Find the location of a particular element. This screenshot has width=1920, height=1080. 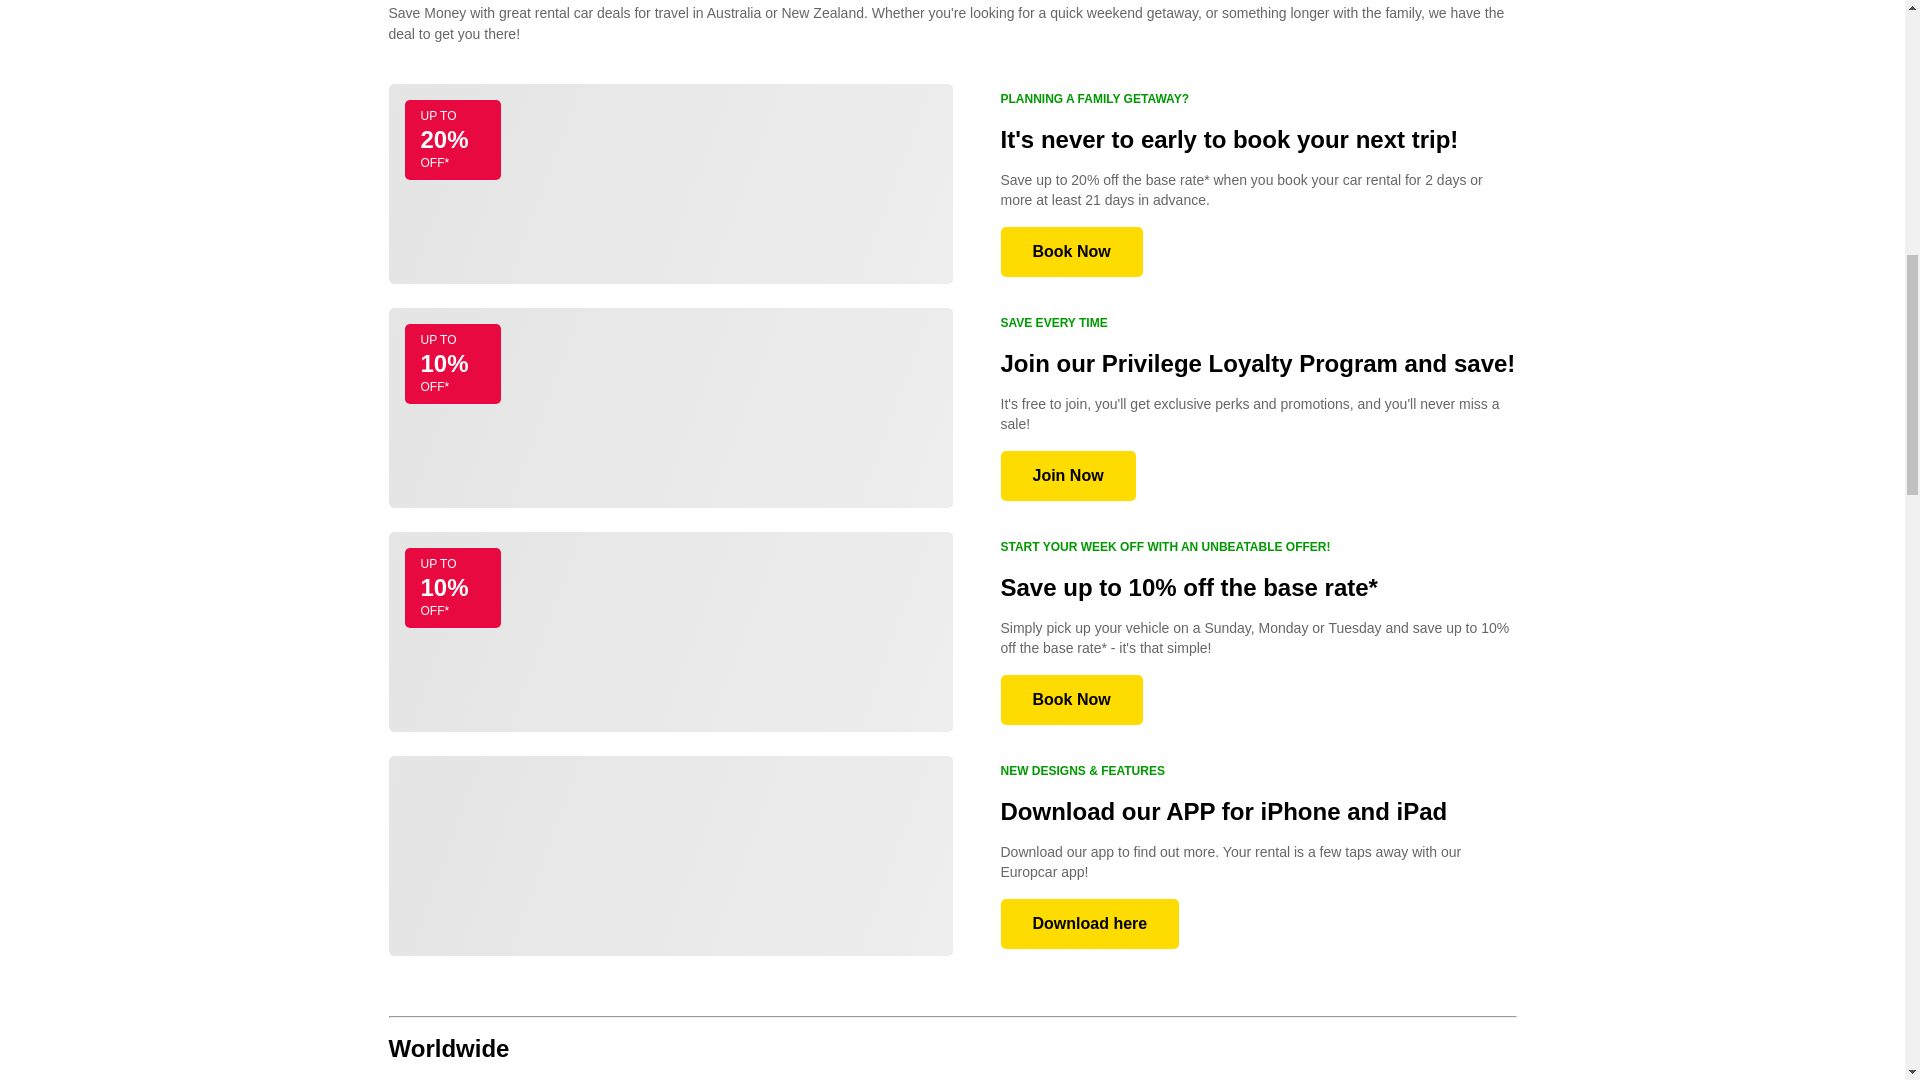

Download here is located at coordinates (1089, 924).